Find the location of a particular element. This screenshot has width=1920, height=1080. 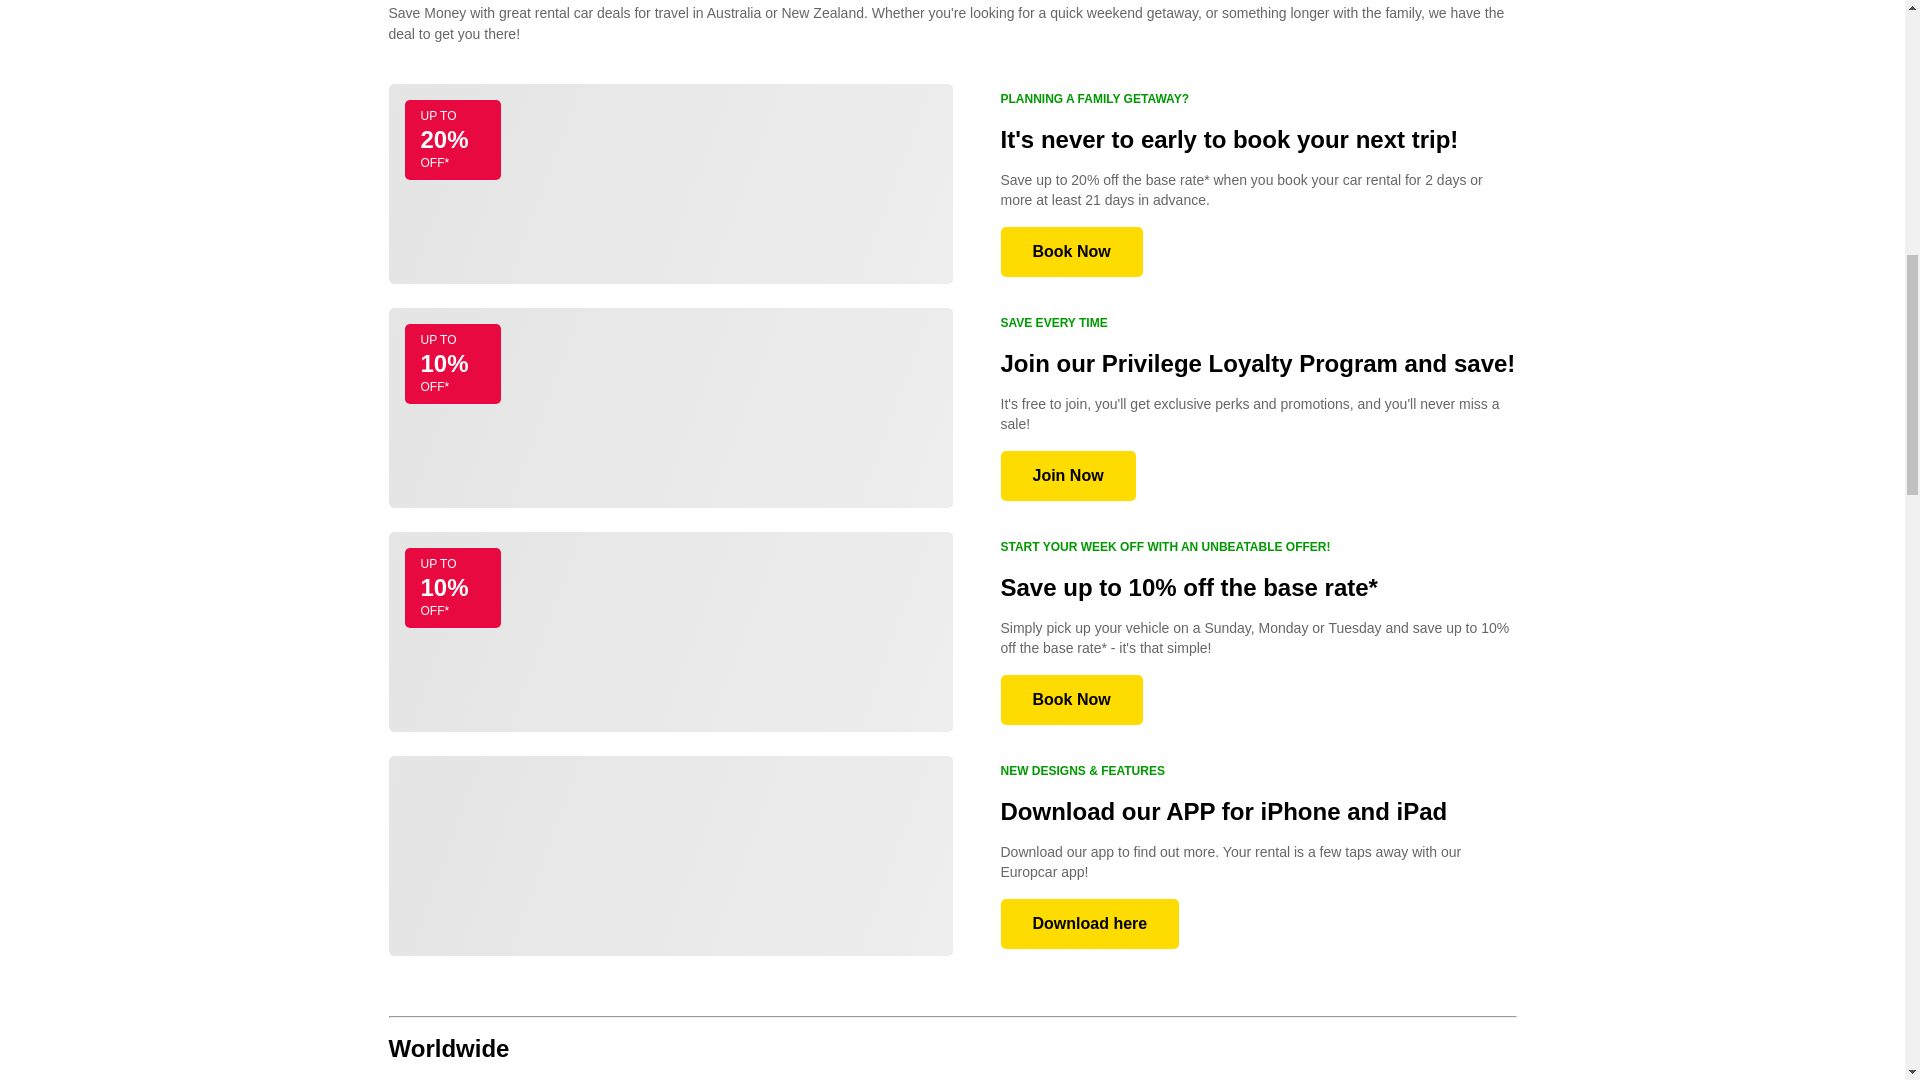

Download here is located at coordinates (1089, 924).